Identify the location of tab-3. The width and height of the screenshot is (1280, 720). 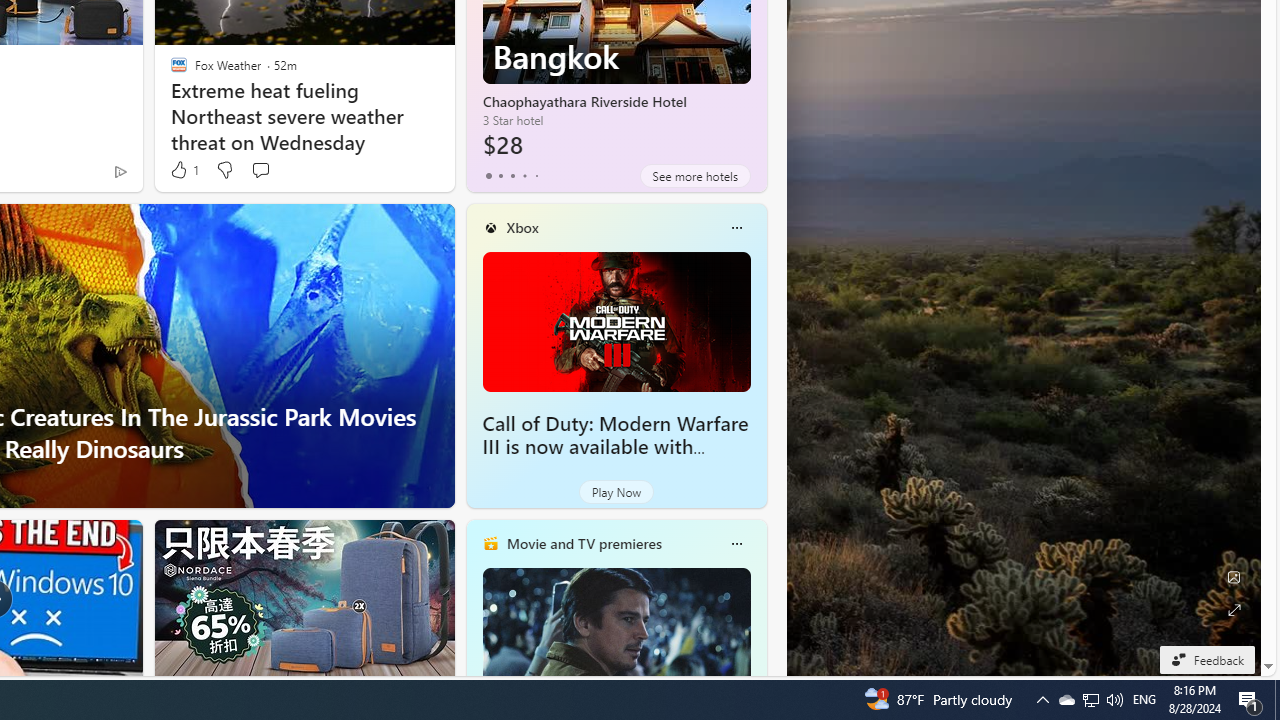
(524, 176).